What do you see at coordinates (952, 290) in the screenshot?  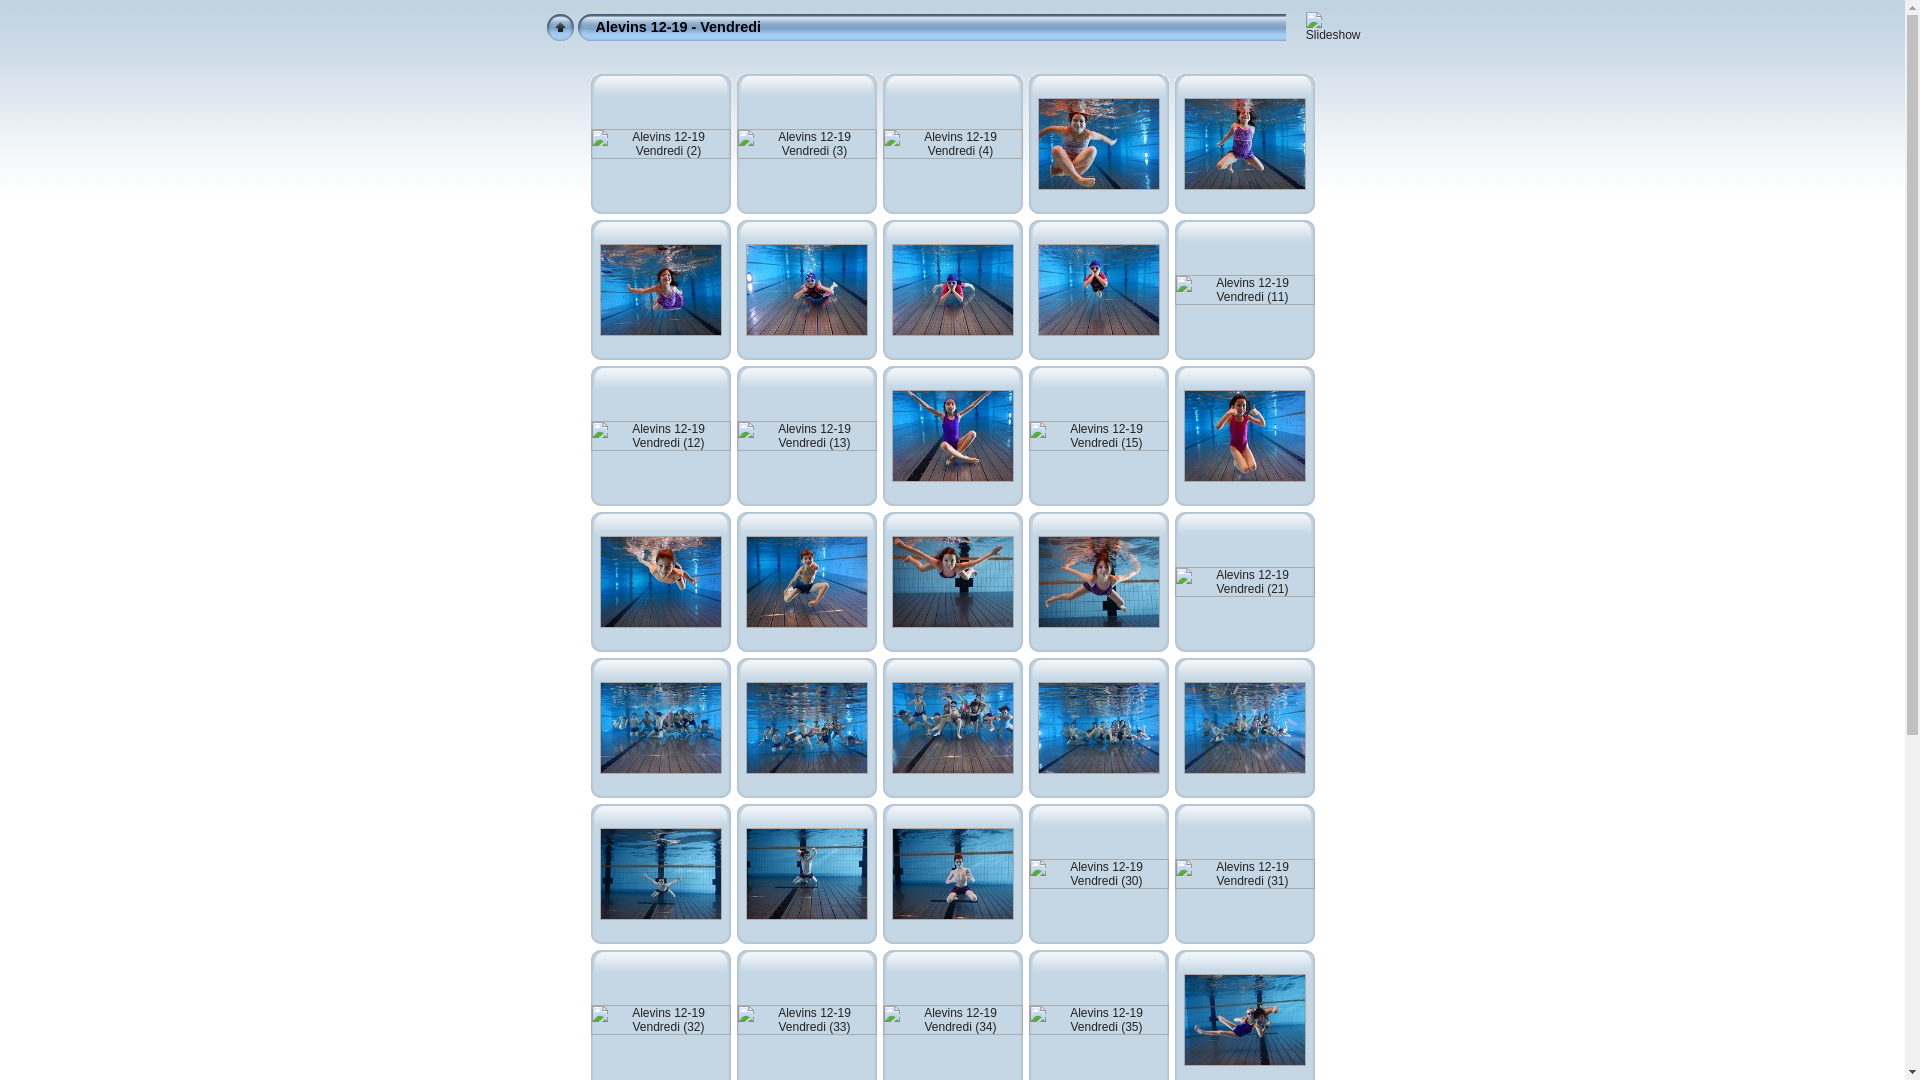 I see ` Alevins 12-19 Vendredi (9).JPG ` at bounding box center [952, 290].